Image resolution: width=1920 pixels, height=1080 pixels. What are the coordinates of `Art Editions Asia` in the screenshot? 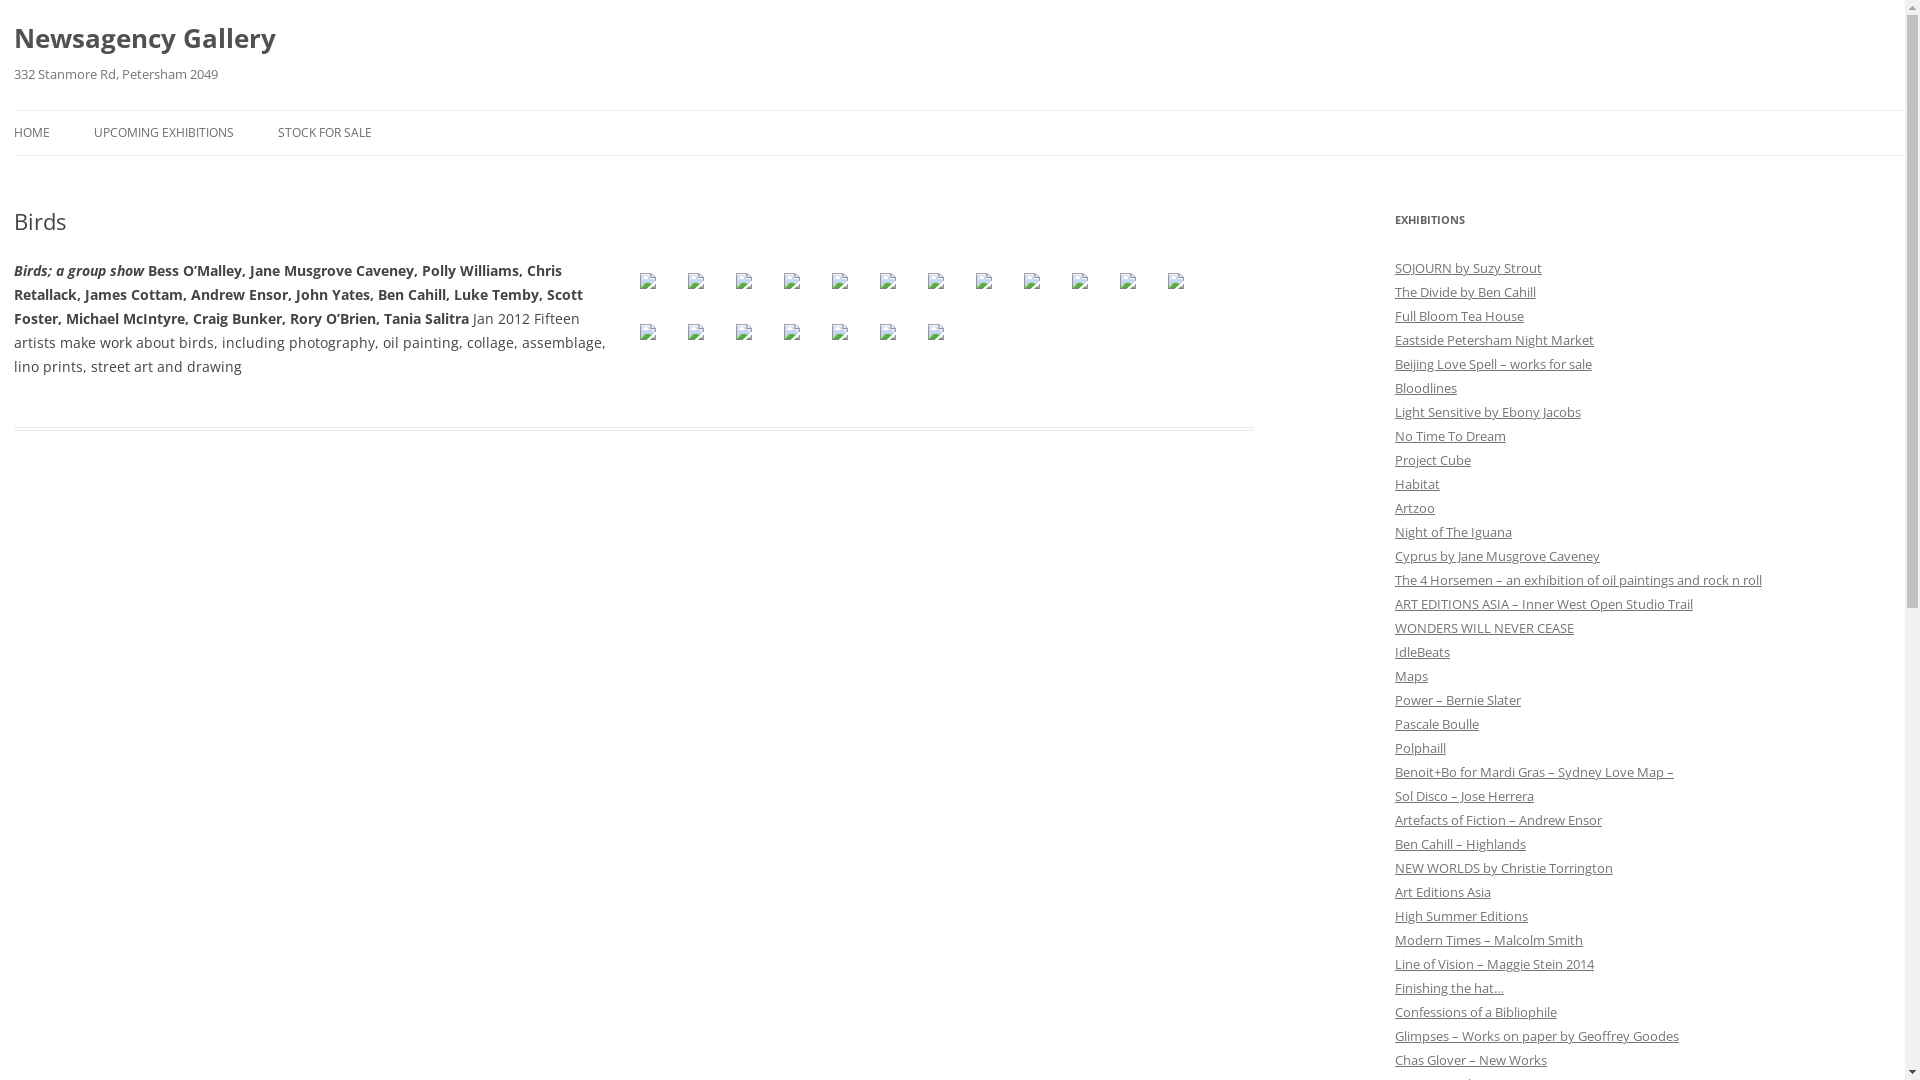 It's located at (1443, 892).